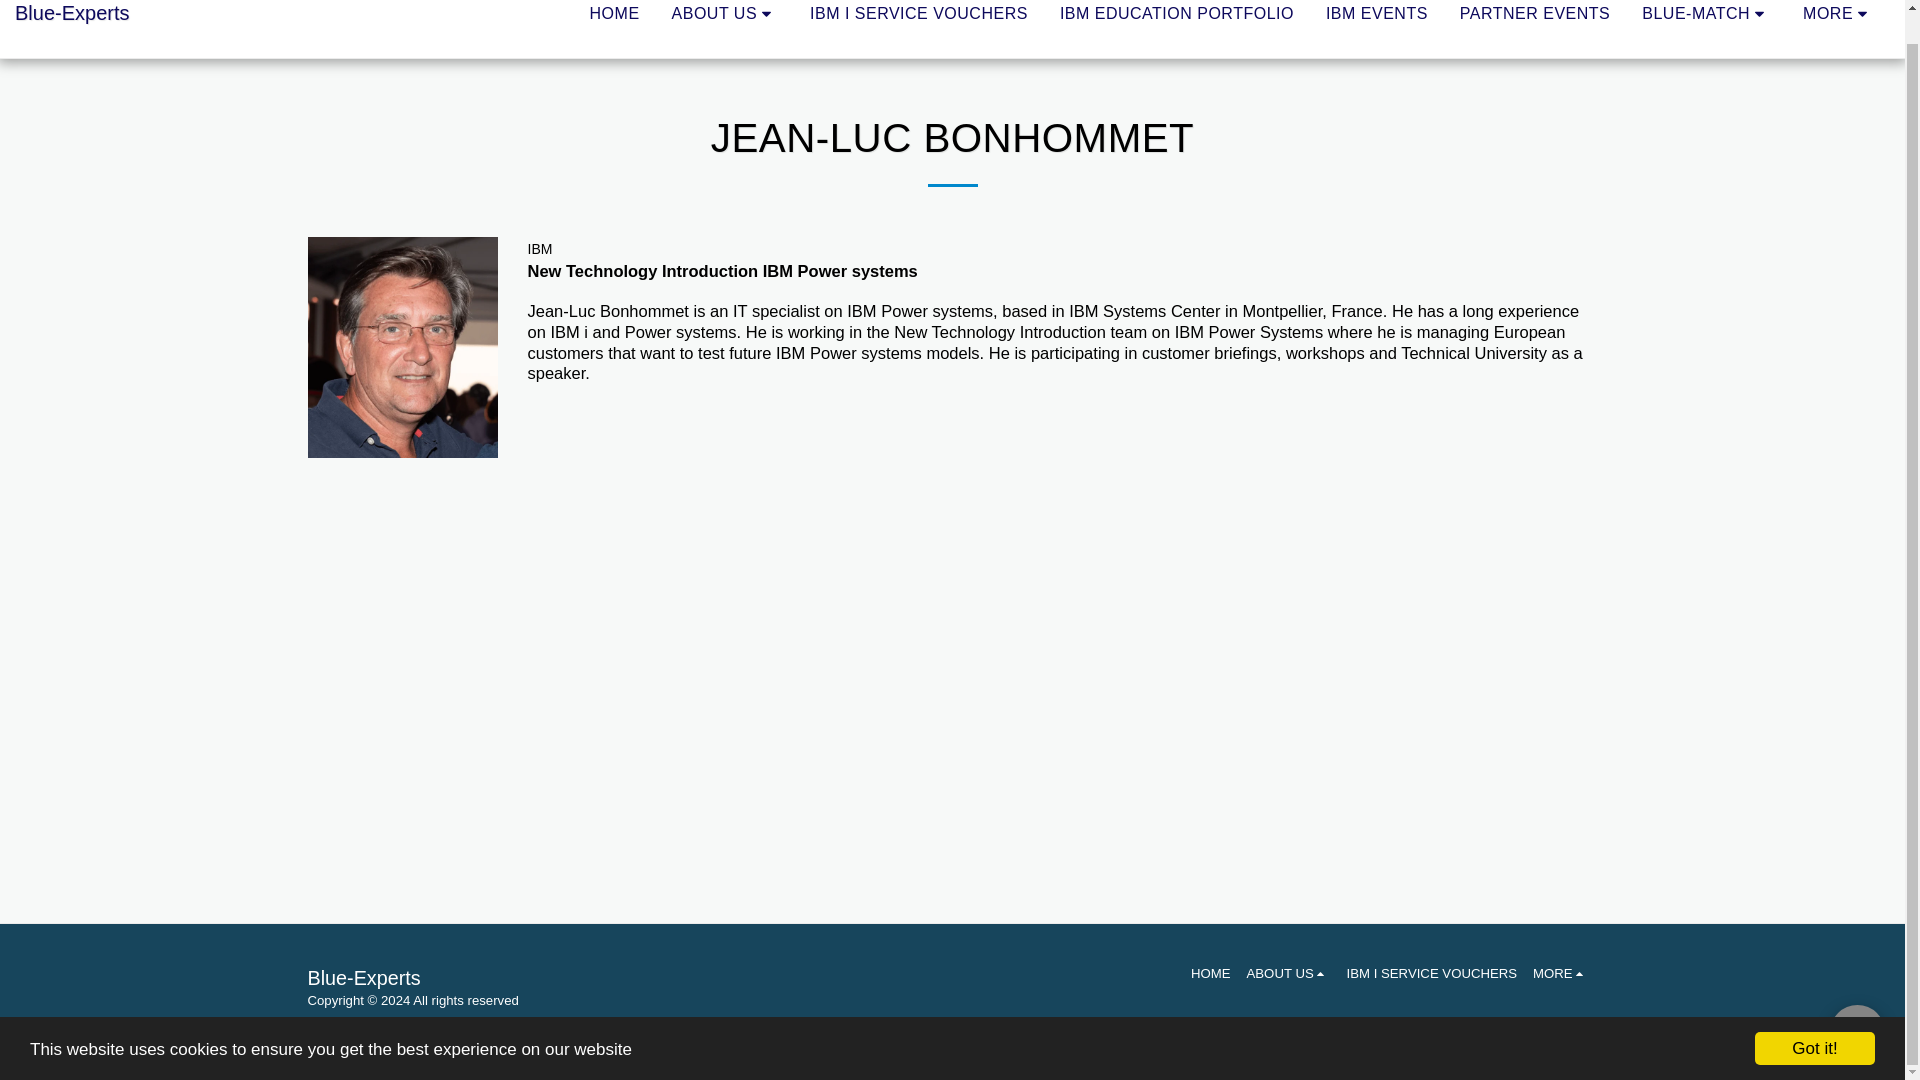  What do you see at coordinates (724, 14) in the screenshot?
I see `ABOUT US  ` at bounding box center [724, 14].